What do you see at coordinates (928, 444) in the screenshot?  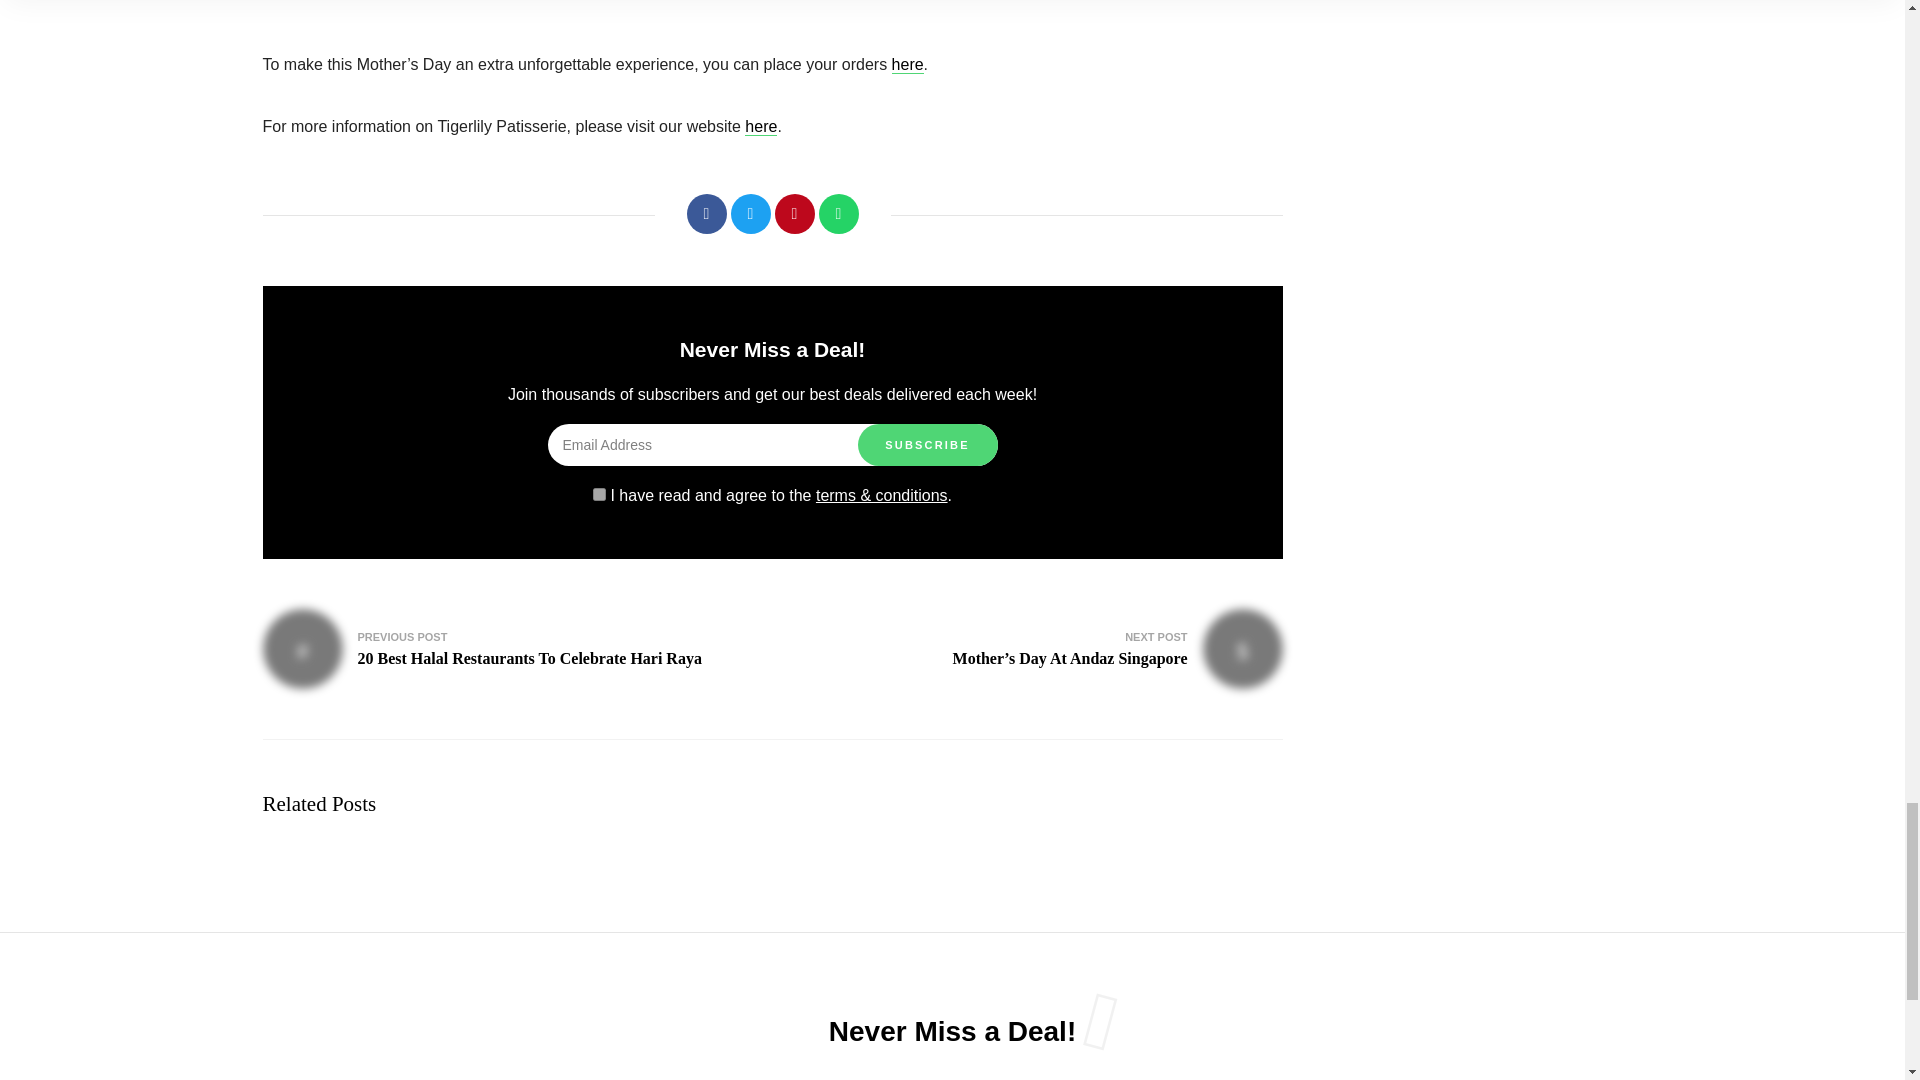 I see `Subscribe` at bounding box center [928, 444].